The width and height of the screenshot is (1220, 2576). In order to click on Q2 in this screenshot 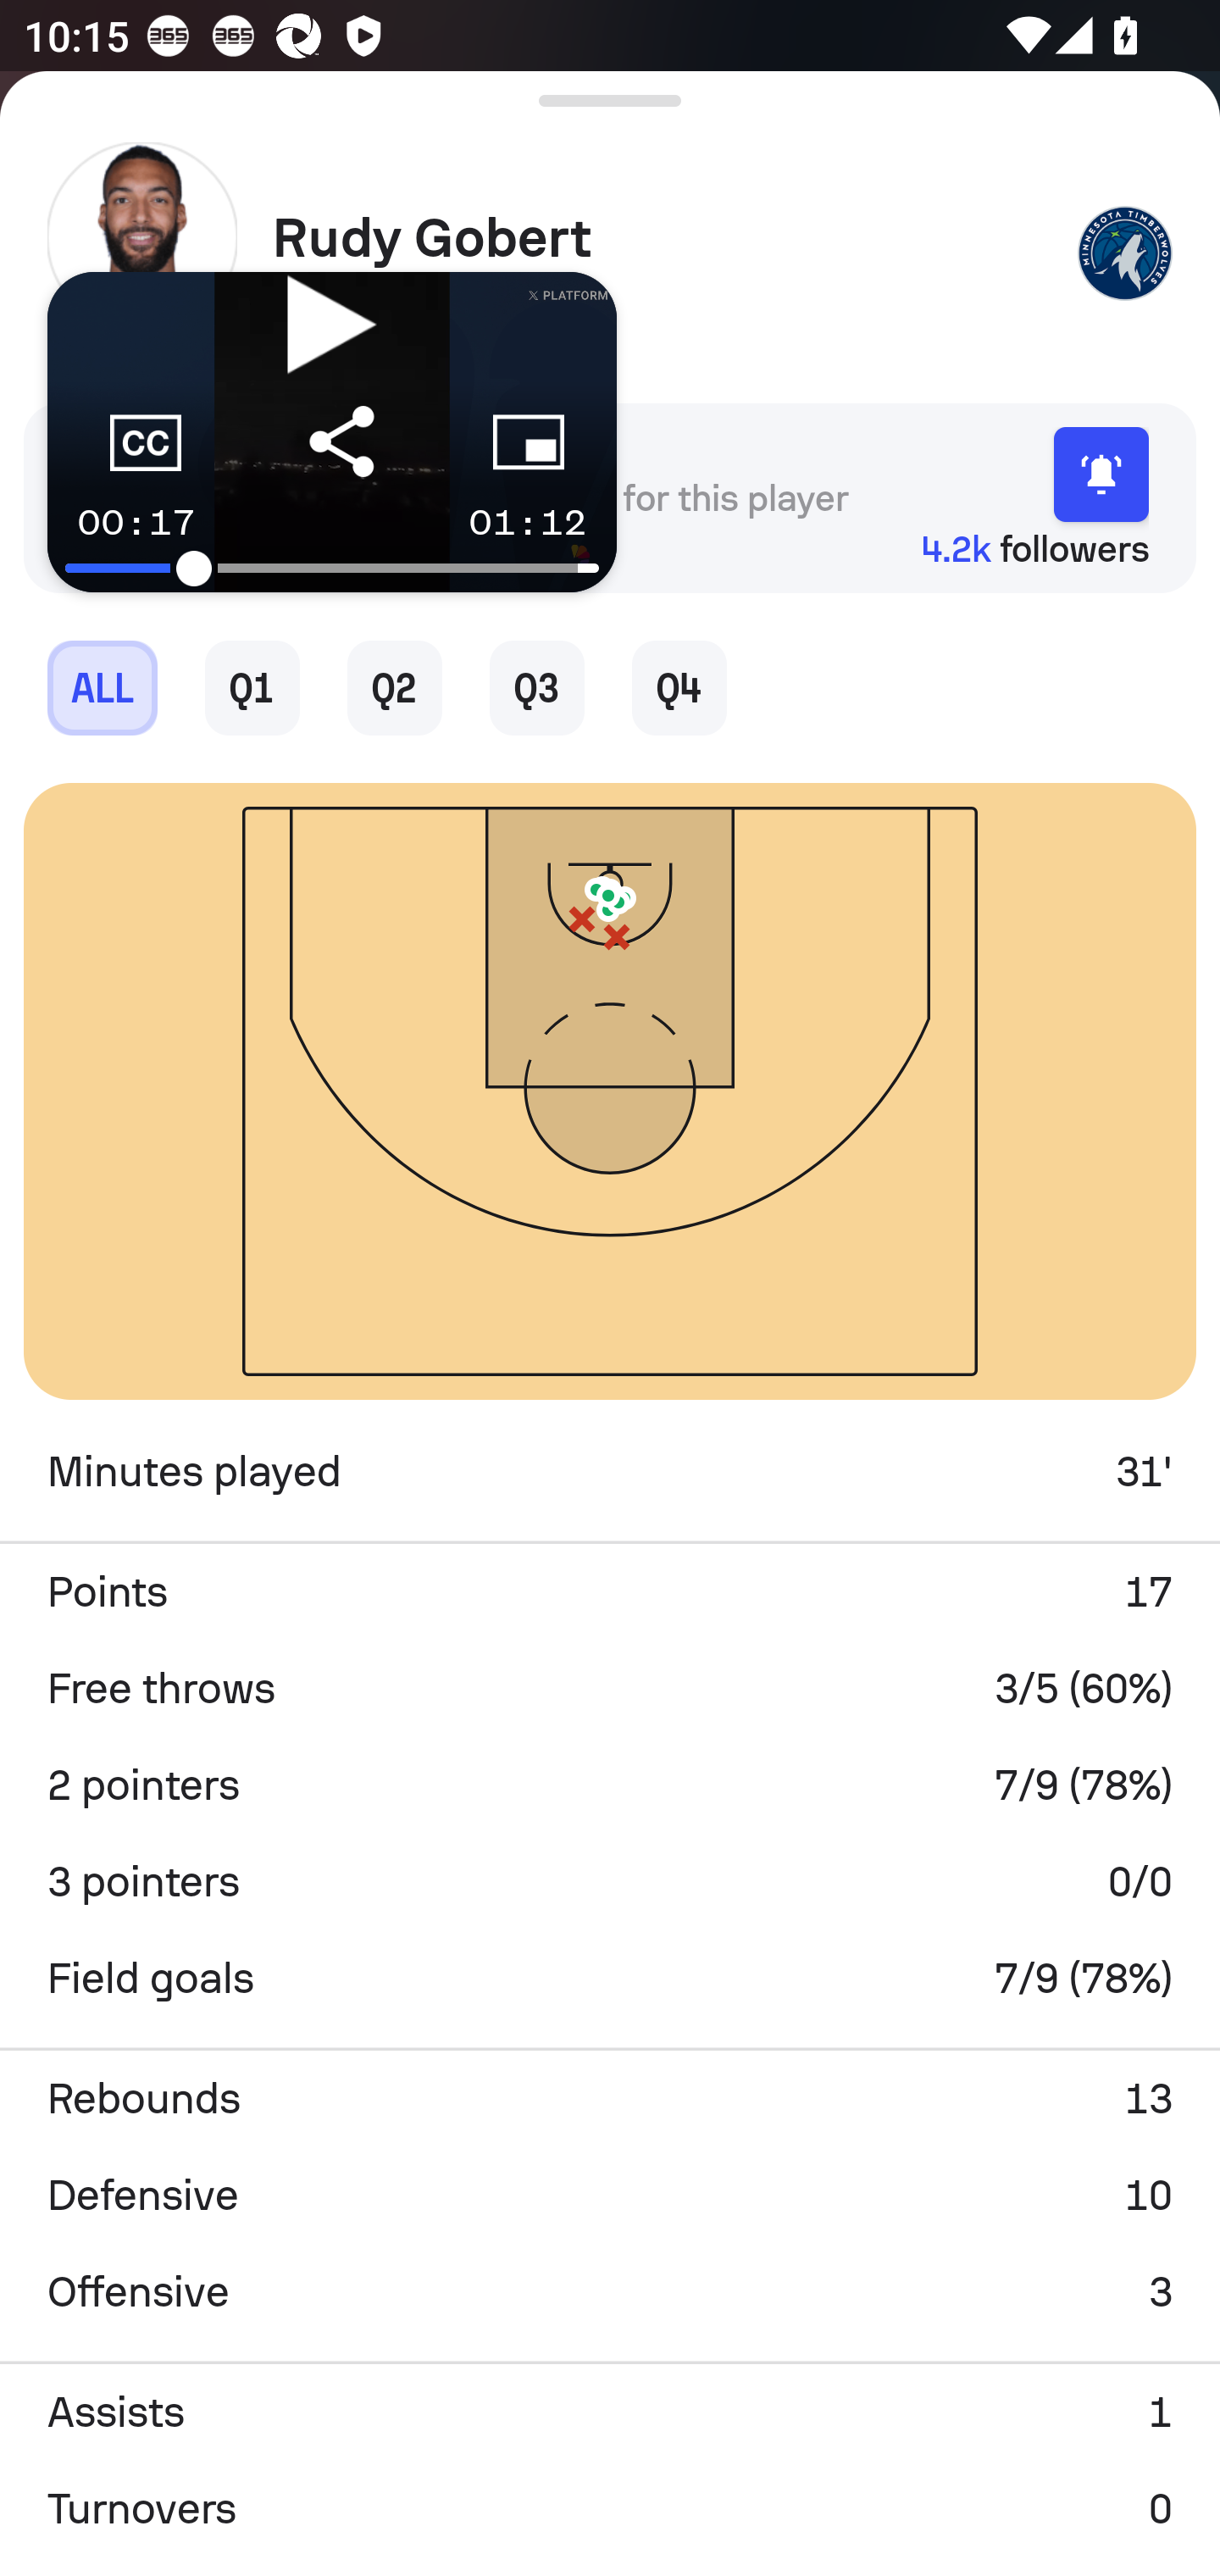, I will do `click(395, 687)`.